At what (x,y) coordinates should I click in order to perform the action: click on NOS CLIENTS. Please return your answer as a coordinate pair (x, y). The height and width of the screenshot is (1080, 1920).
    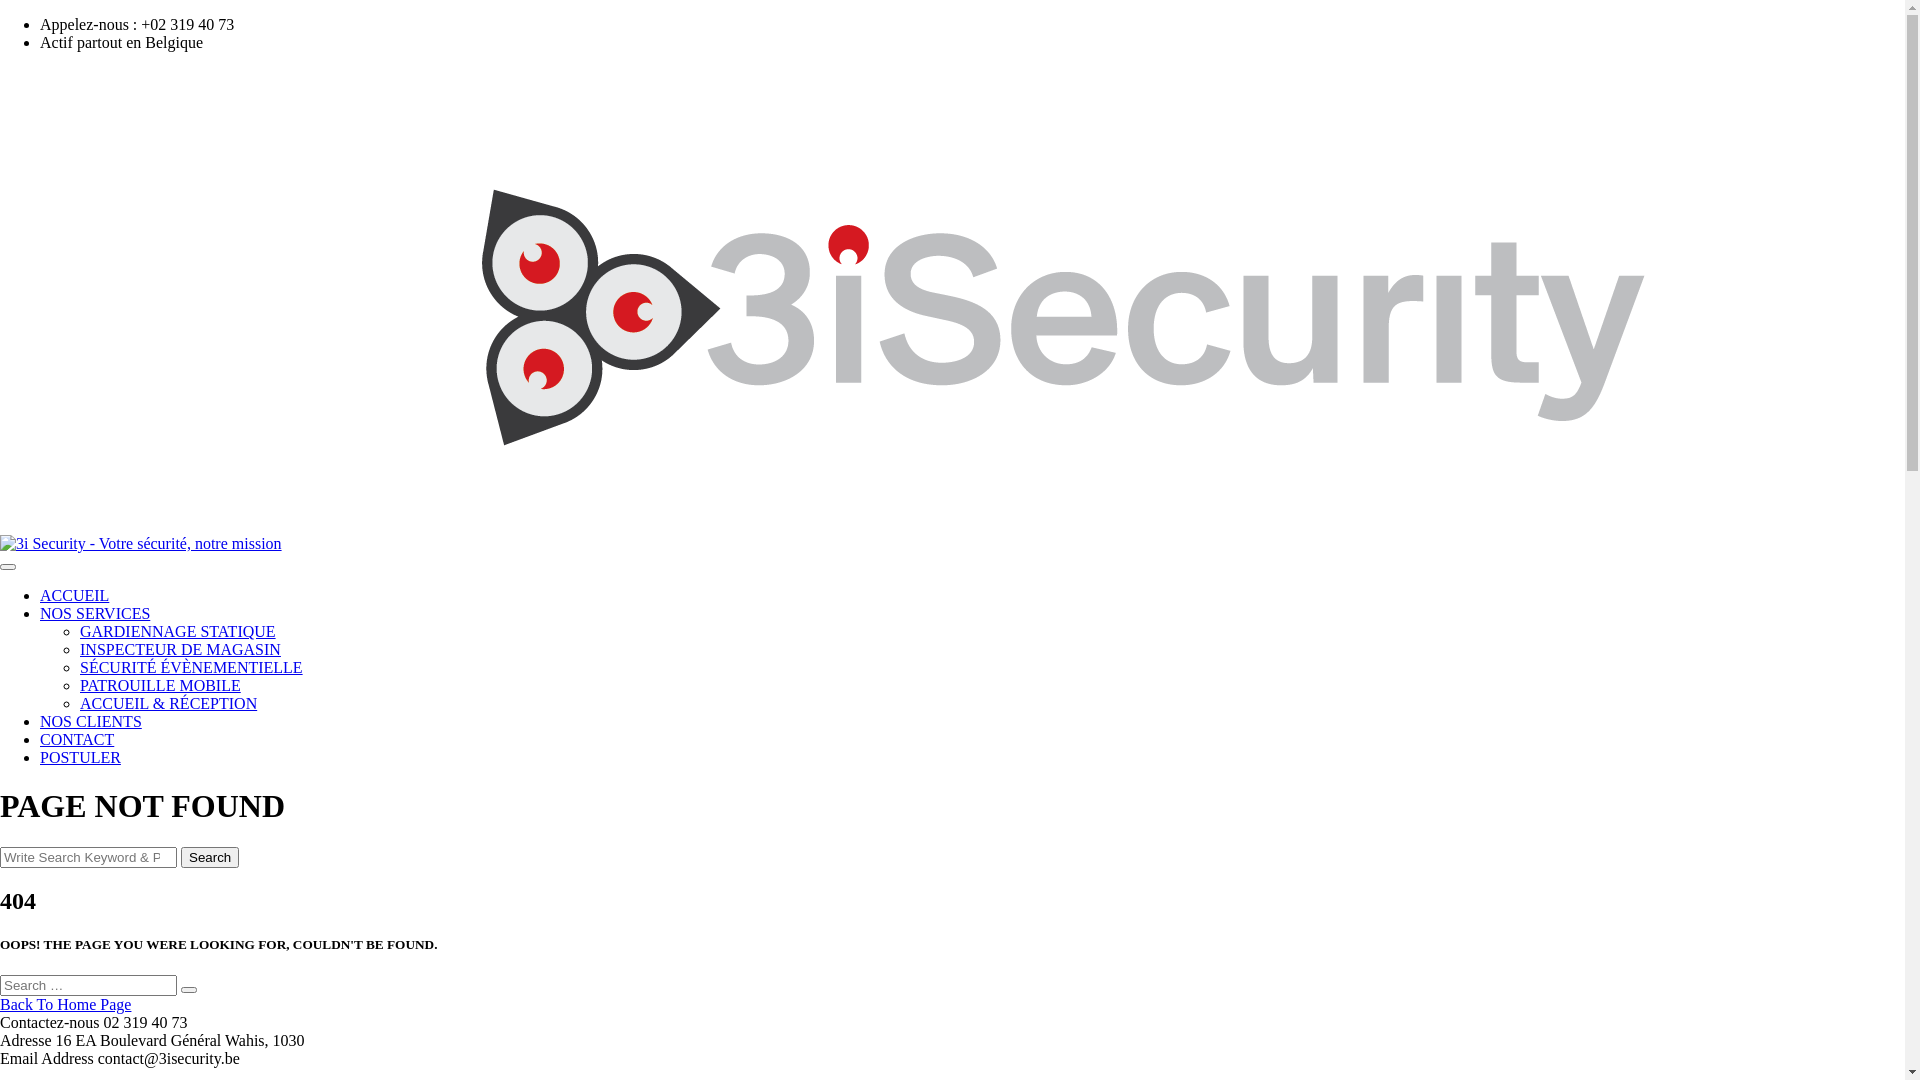
    Looking at the image, I should click on (91, 722).